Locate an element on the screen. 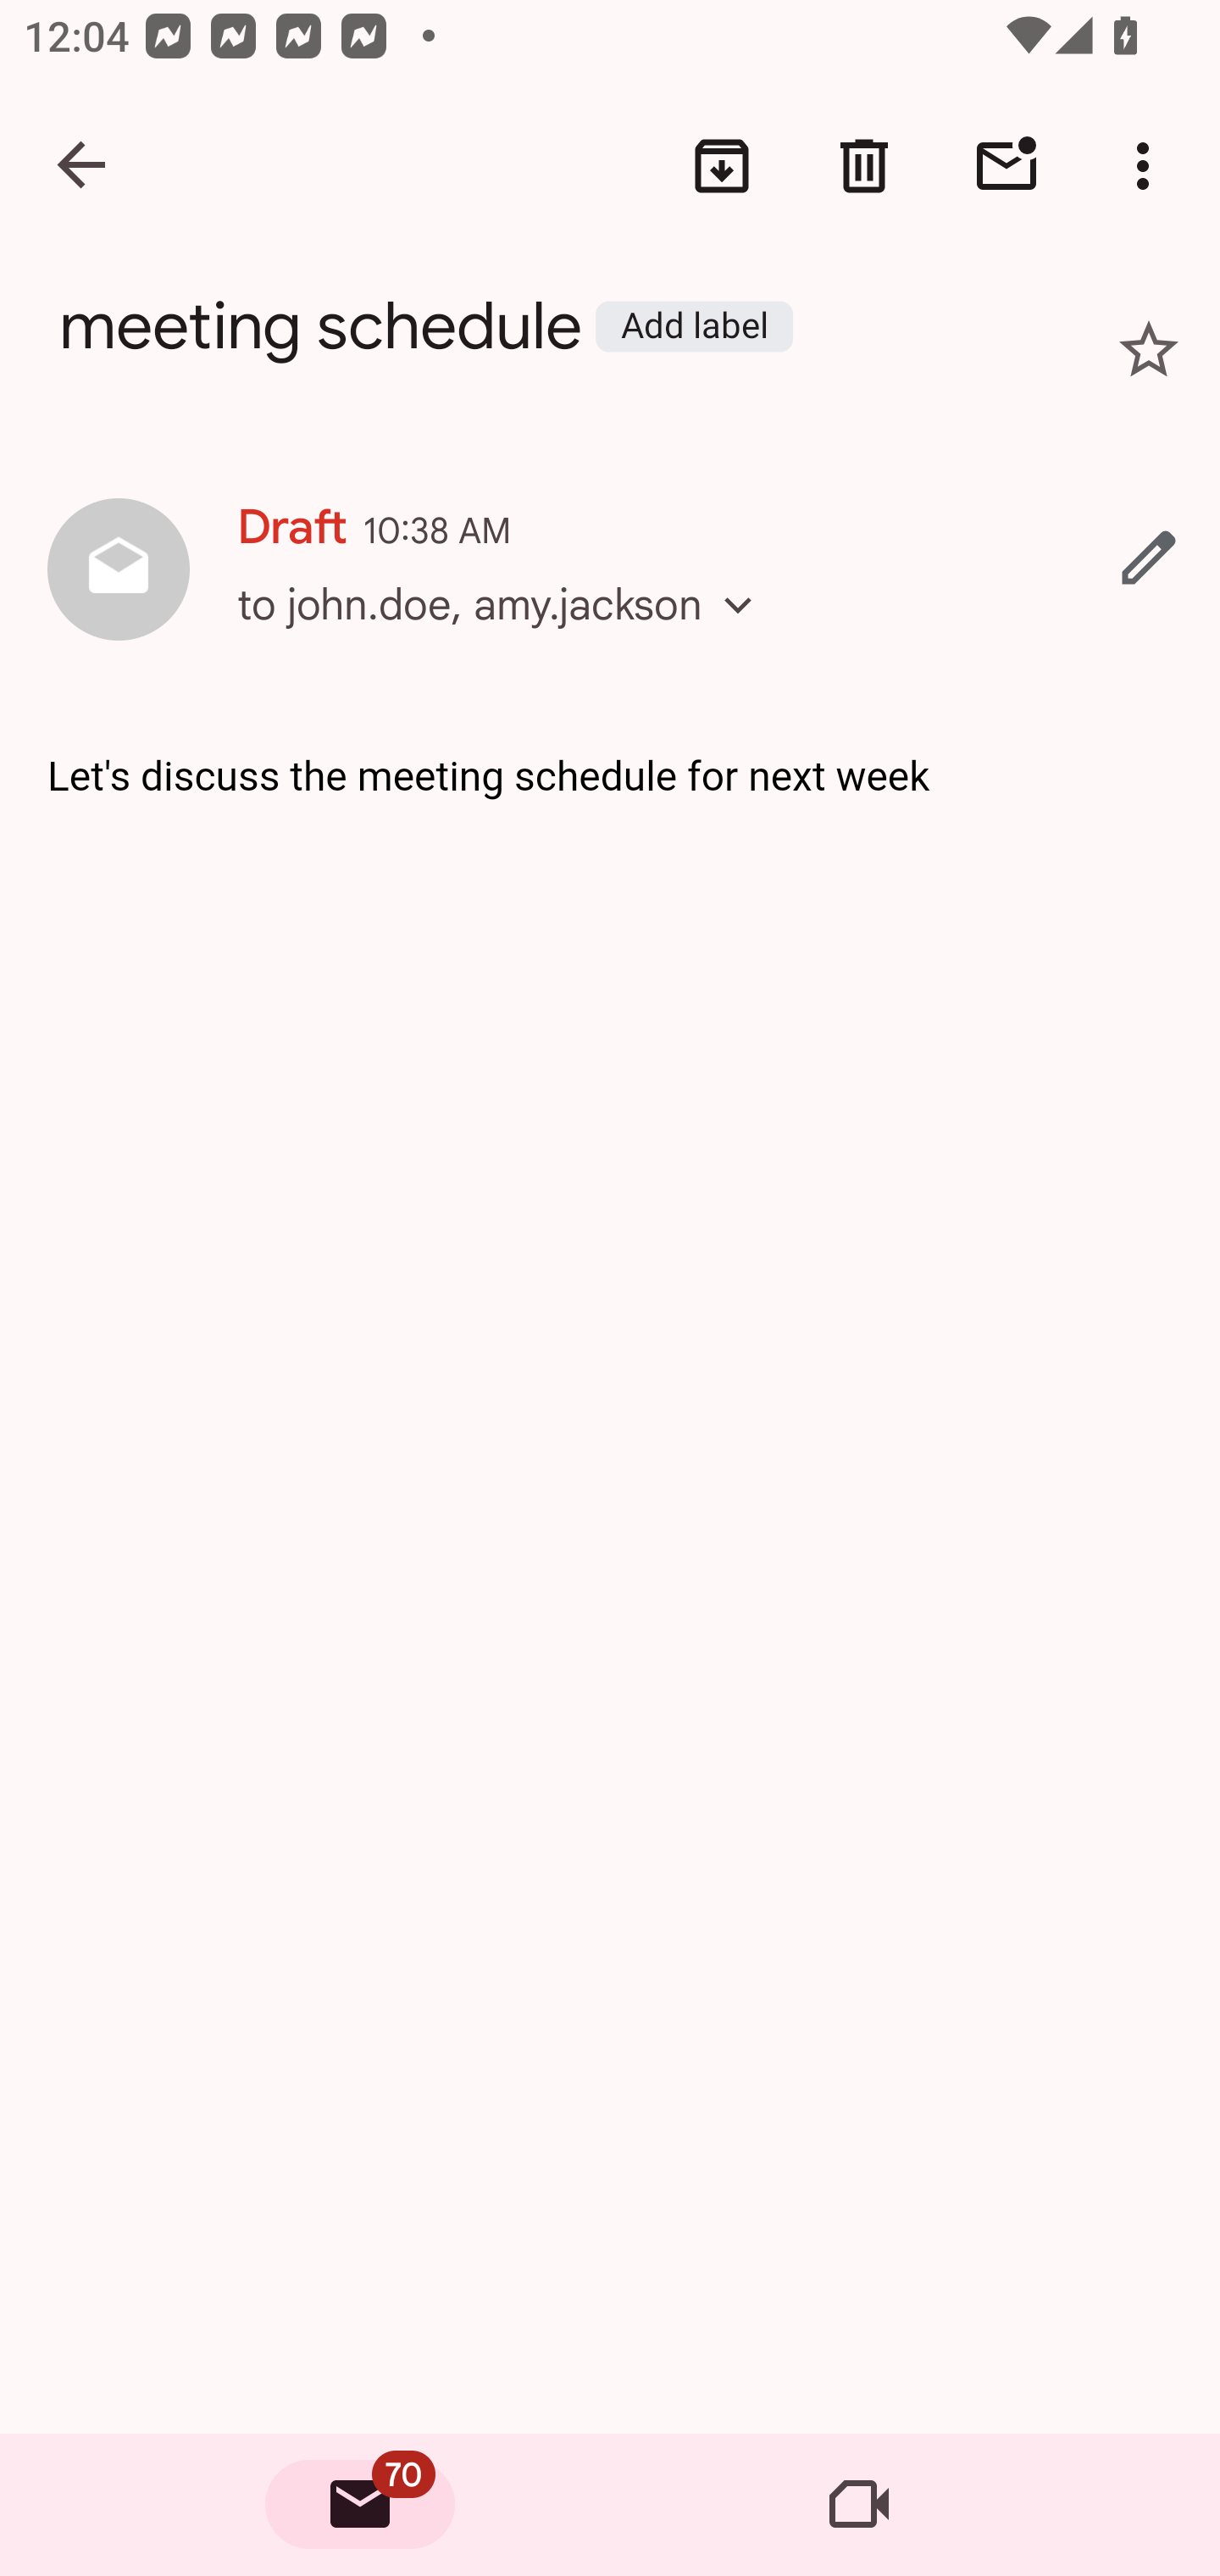 The height and width of the screenshot is (2576, 1220). Meet is located at coordinates (859, 2505).